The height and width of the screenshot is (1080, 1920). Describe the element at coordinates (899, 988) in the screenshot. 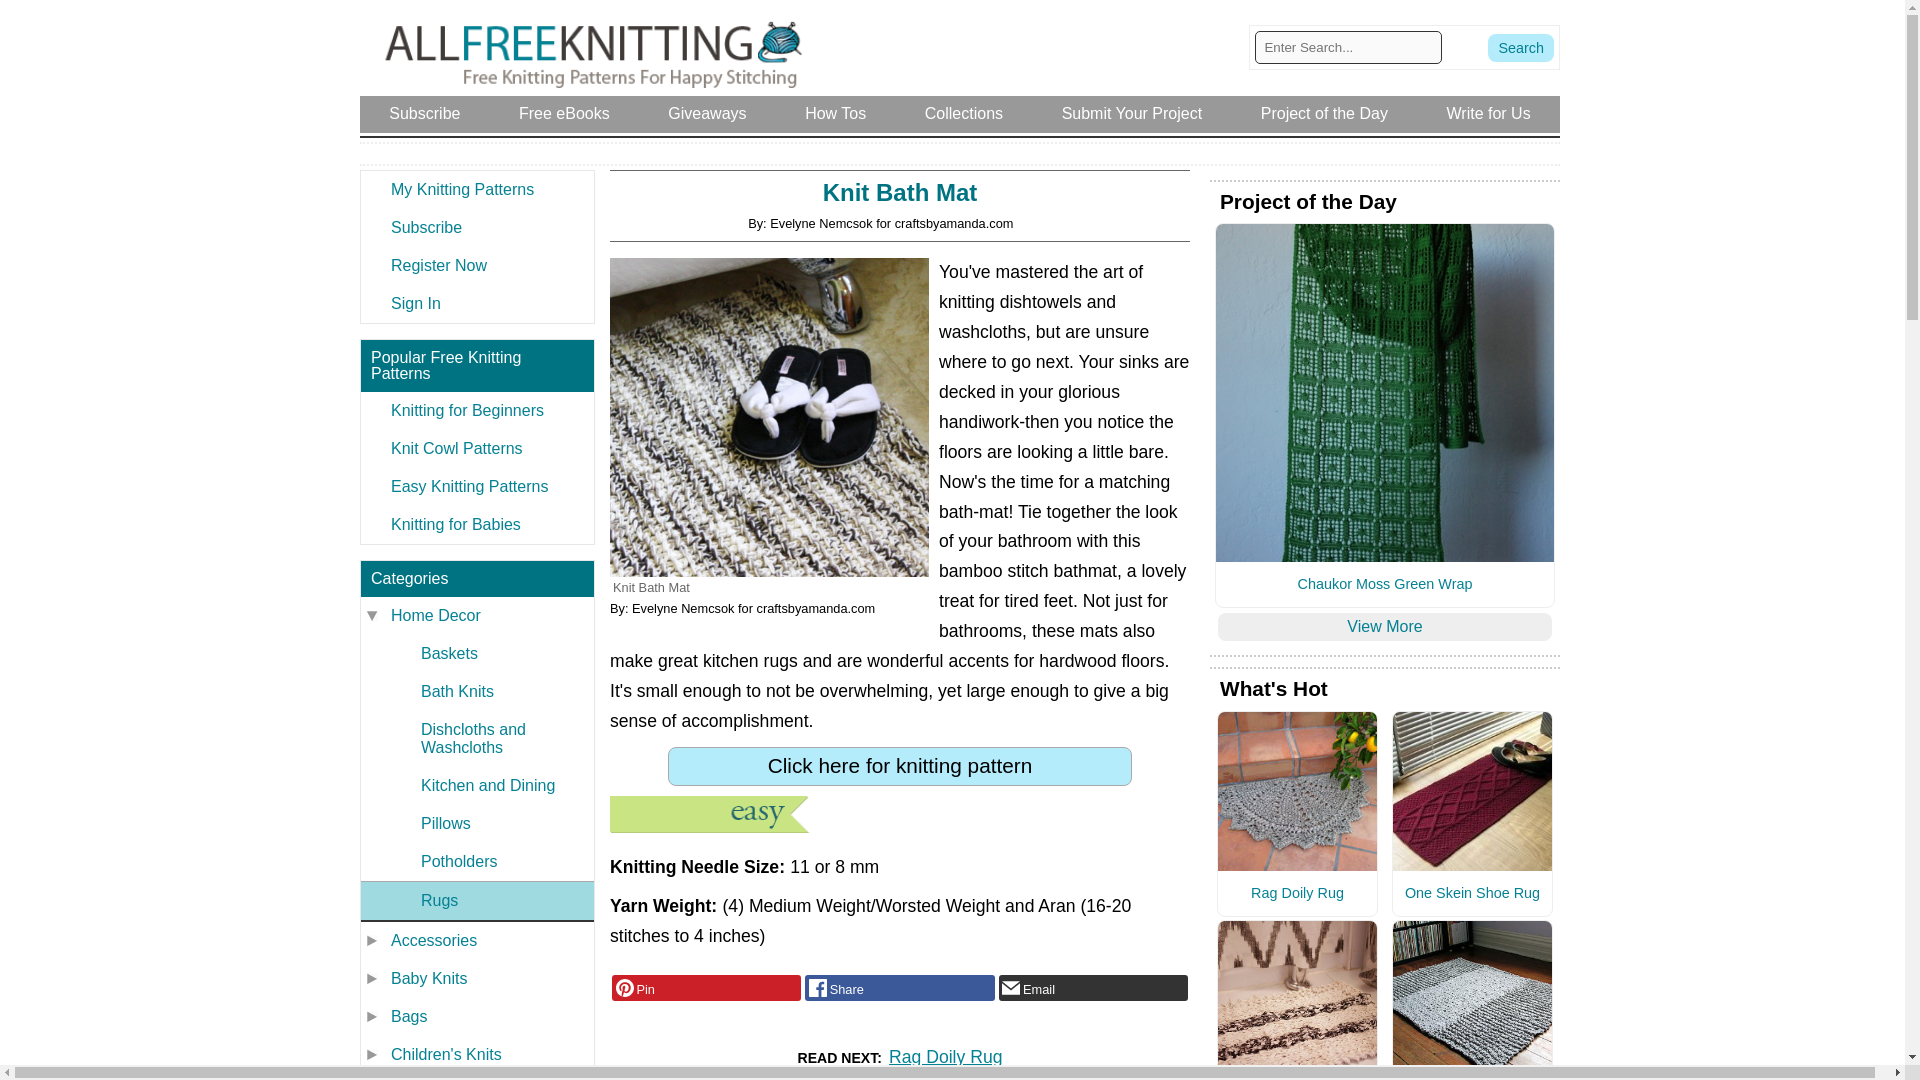

I see `Facebook` at that location.